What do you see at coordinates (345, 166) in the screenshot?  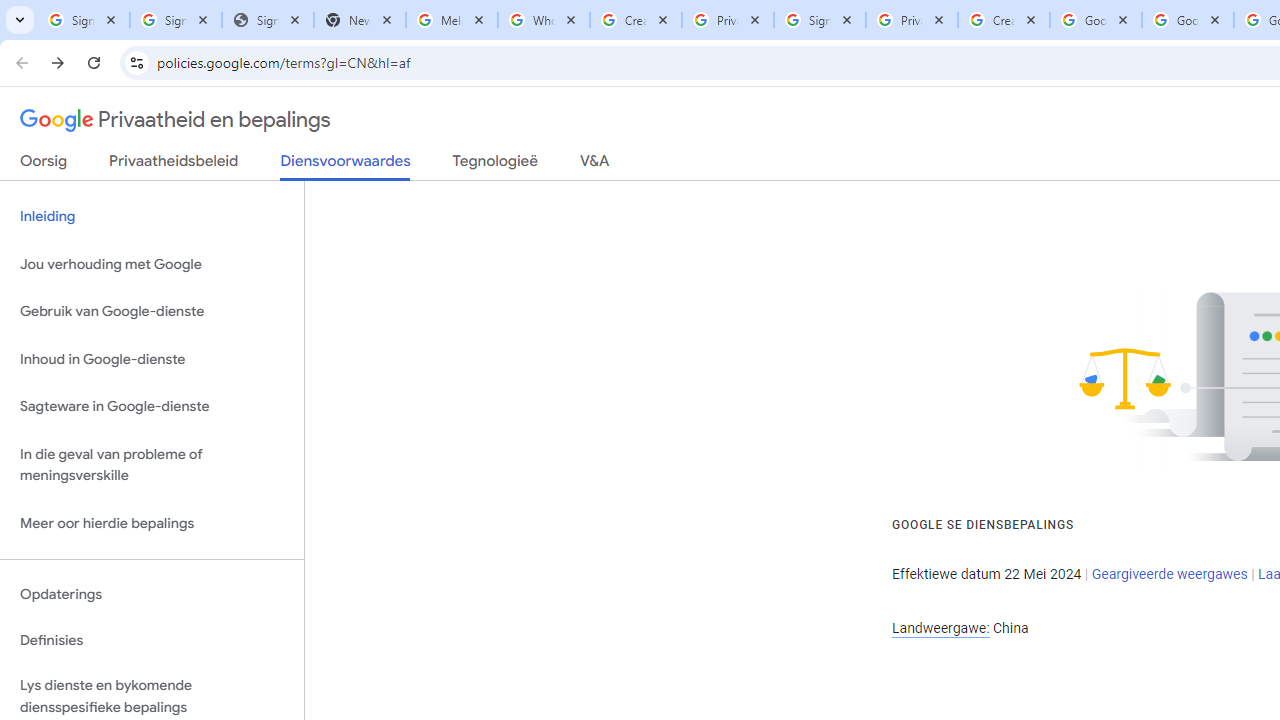 I see `Diensvoorwaardes` at bounding box center [345, 166].